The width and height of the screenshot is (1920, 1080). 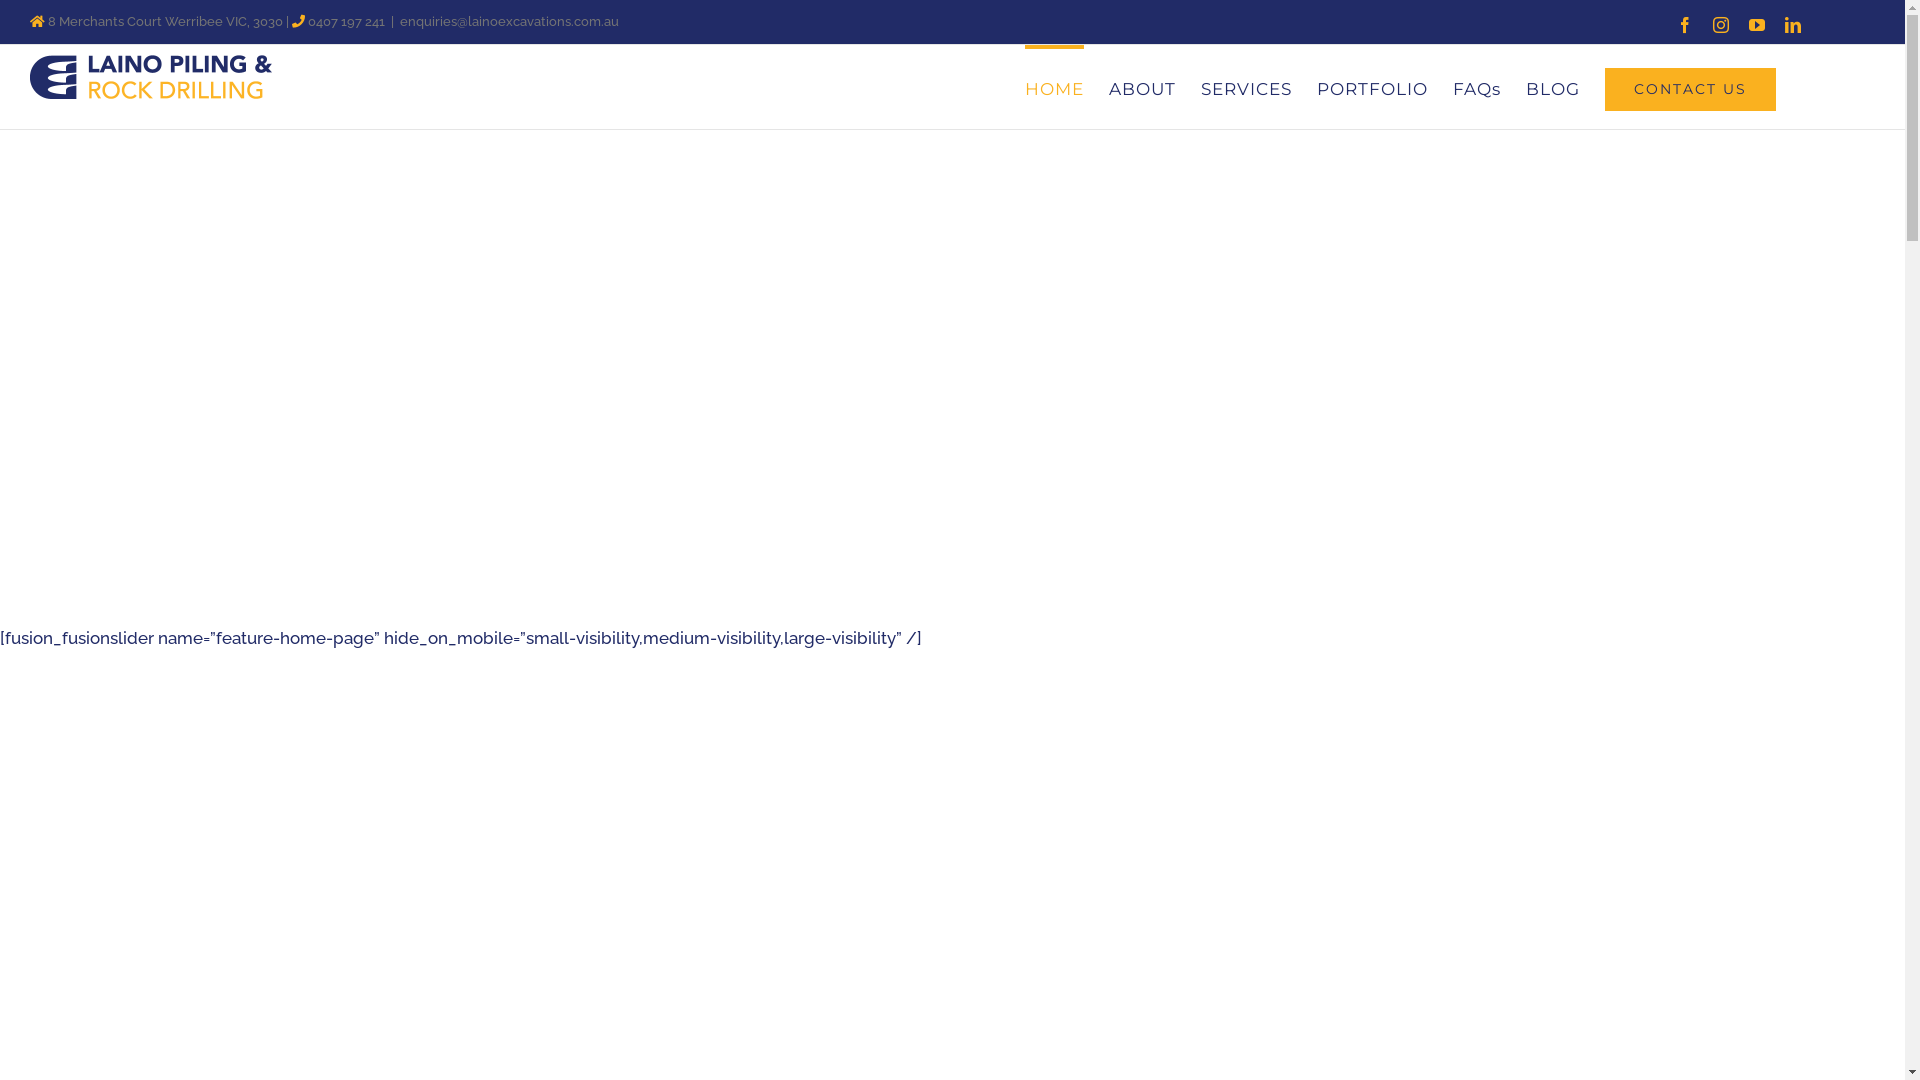 What do you see at coordinates (1685, 24) in the screenshot?
I see `Facebook` at bounding box center [1685, 24].